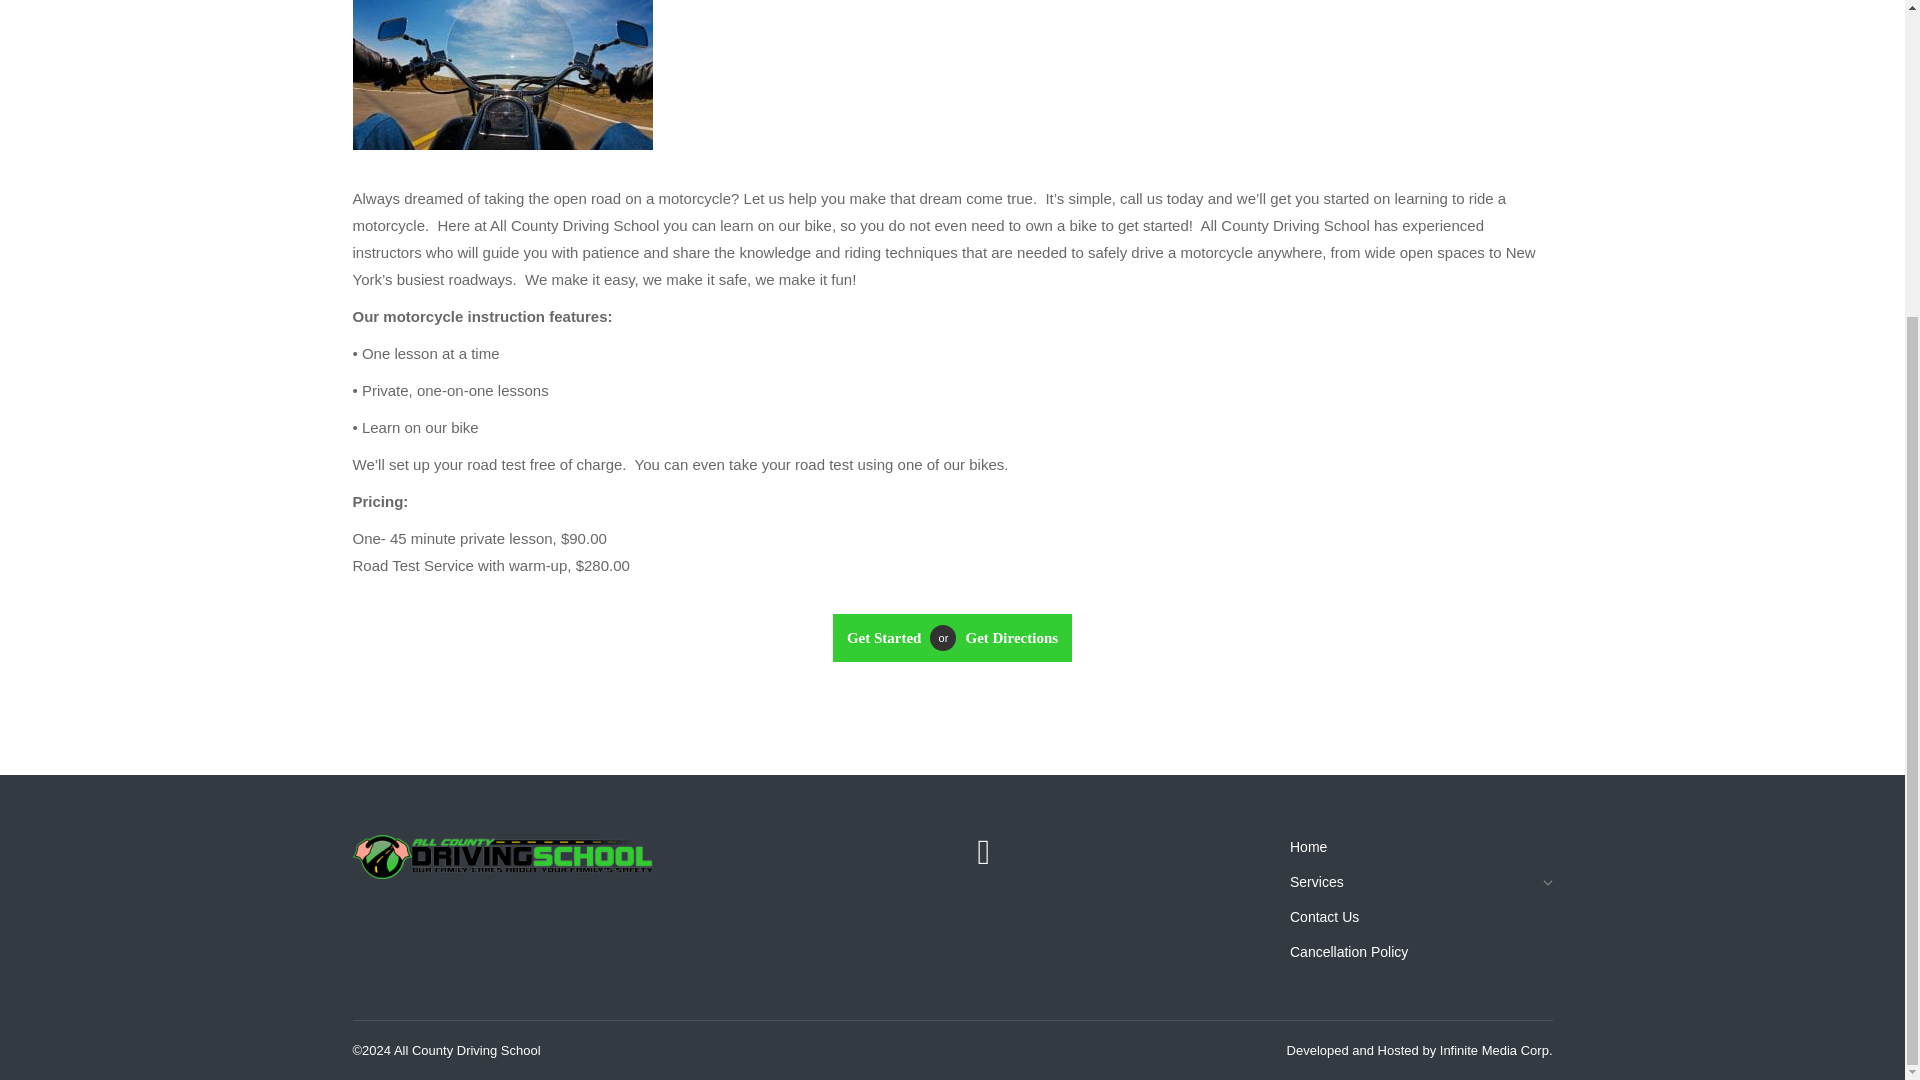 This screenshot has height=1080, width=1920. What do you see at coordinates (1422, 852) in the screenshot?
I see `Home` at bounding box center [1422, 852].